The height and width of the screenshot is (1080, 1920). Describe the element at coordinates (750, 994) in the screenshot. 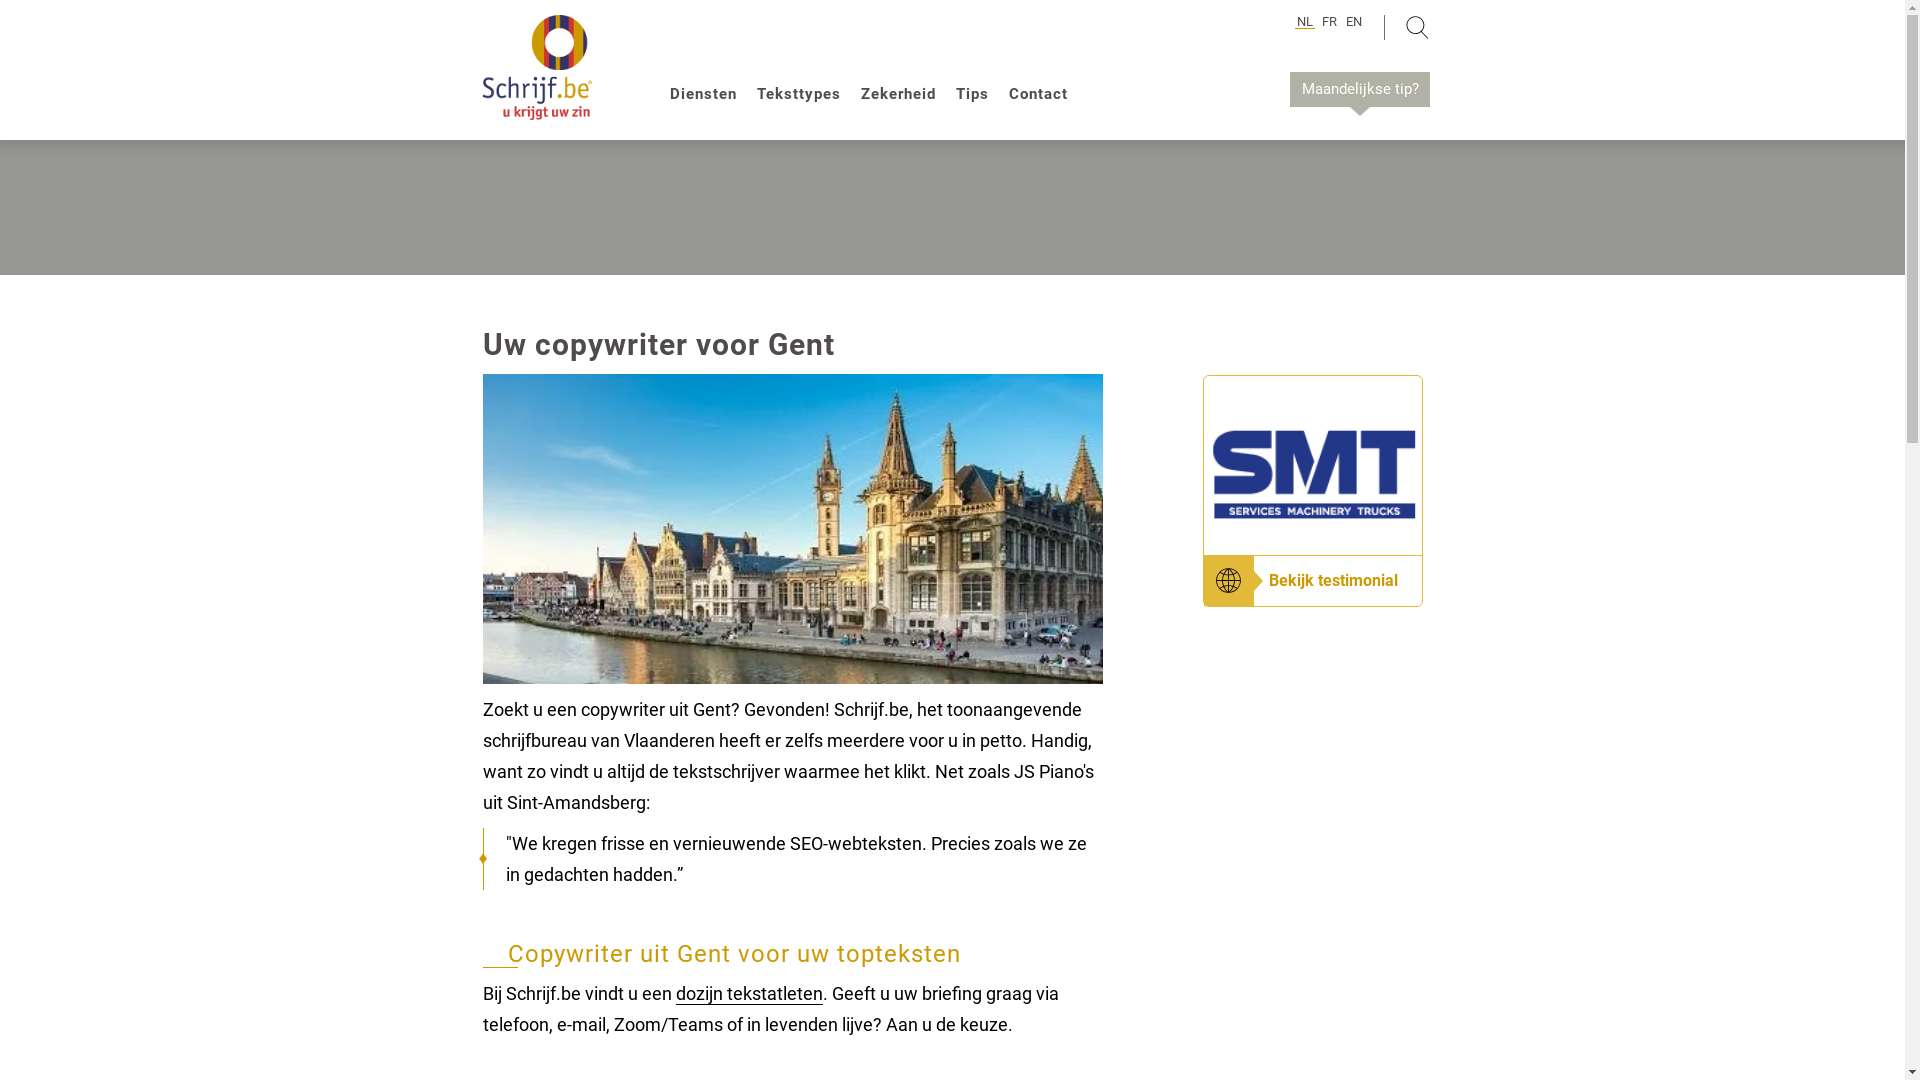

I see `dozijn tekstatleten` at that location.